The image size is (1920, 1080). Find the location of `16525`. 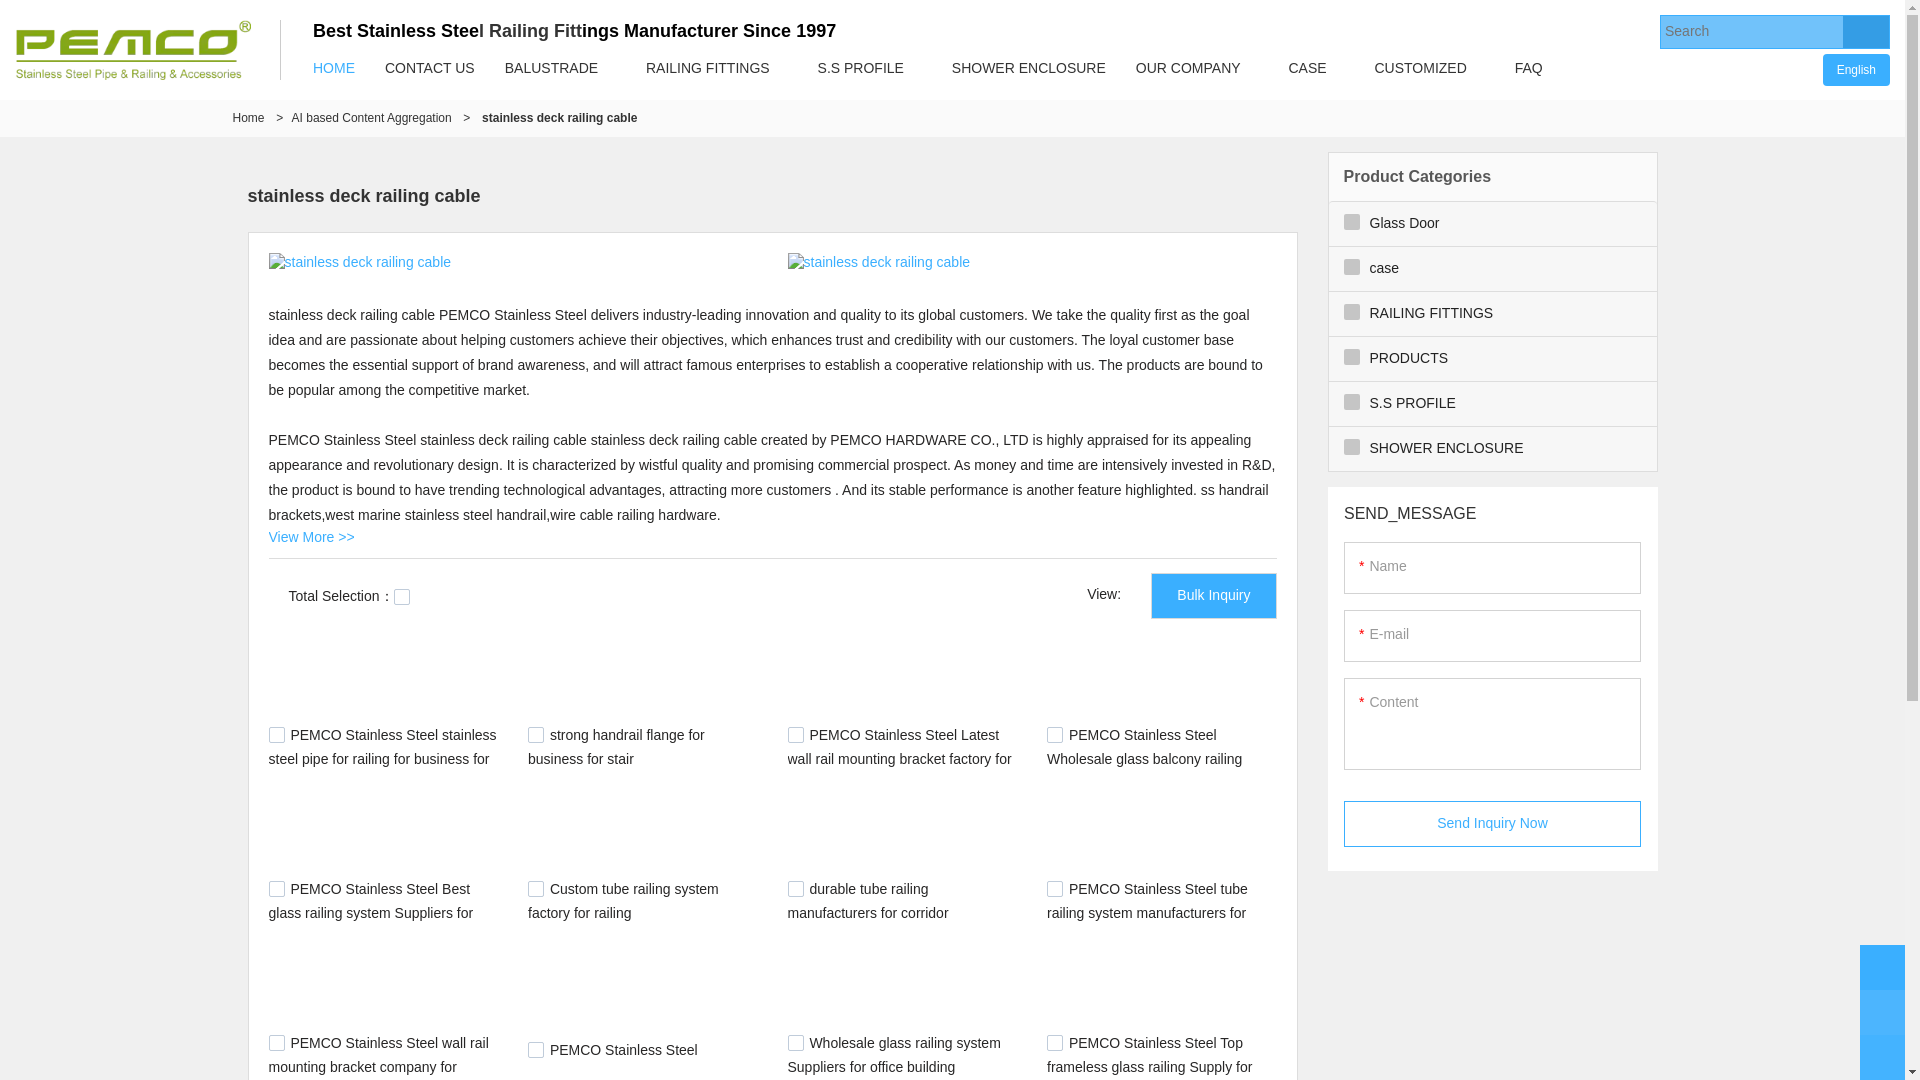

16525 is located at coordinates (276, 734).